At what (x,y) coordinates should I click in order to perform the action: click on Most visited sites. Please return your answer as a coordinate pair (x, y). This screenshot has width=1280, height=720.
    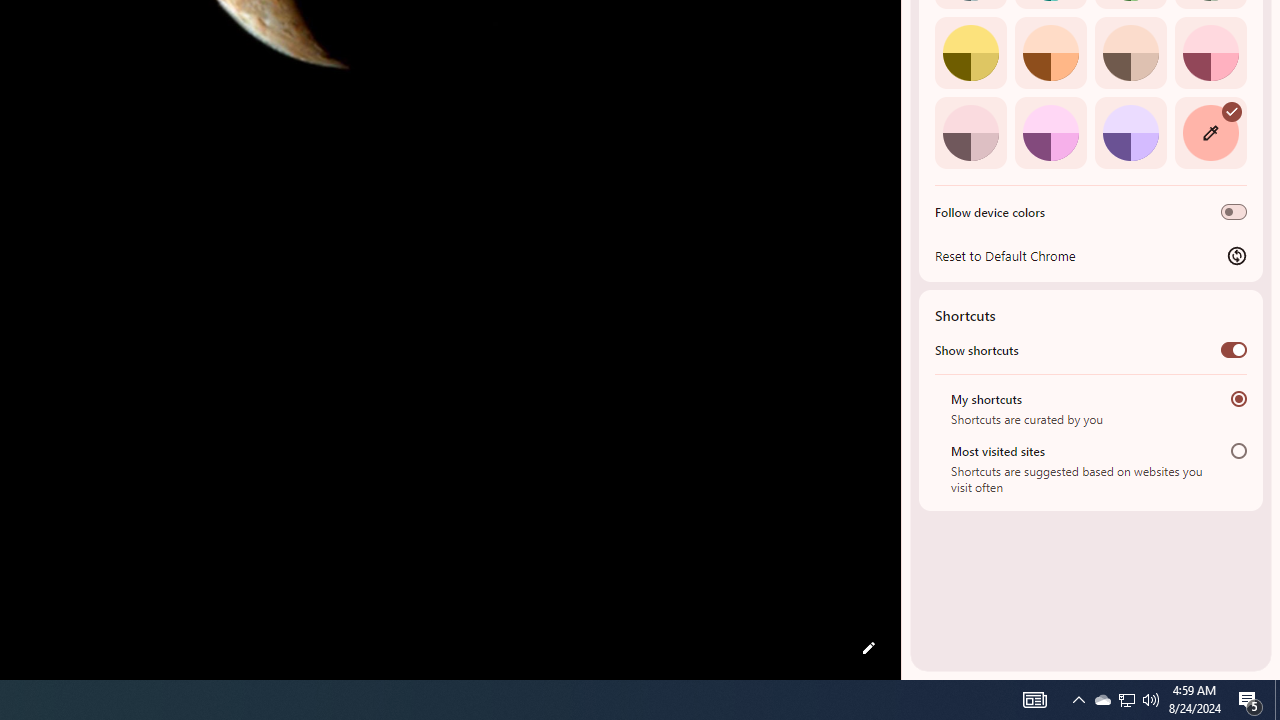
    Looking at the image, I should click on (1238, 450).